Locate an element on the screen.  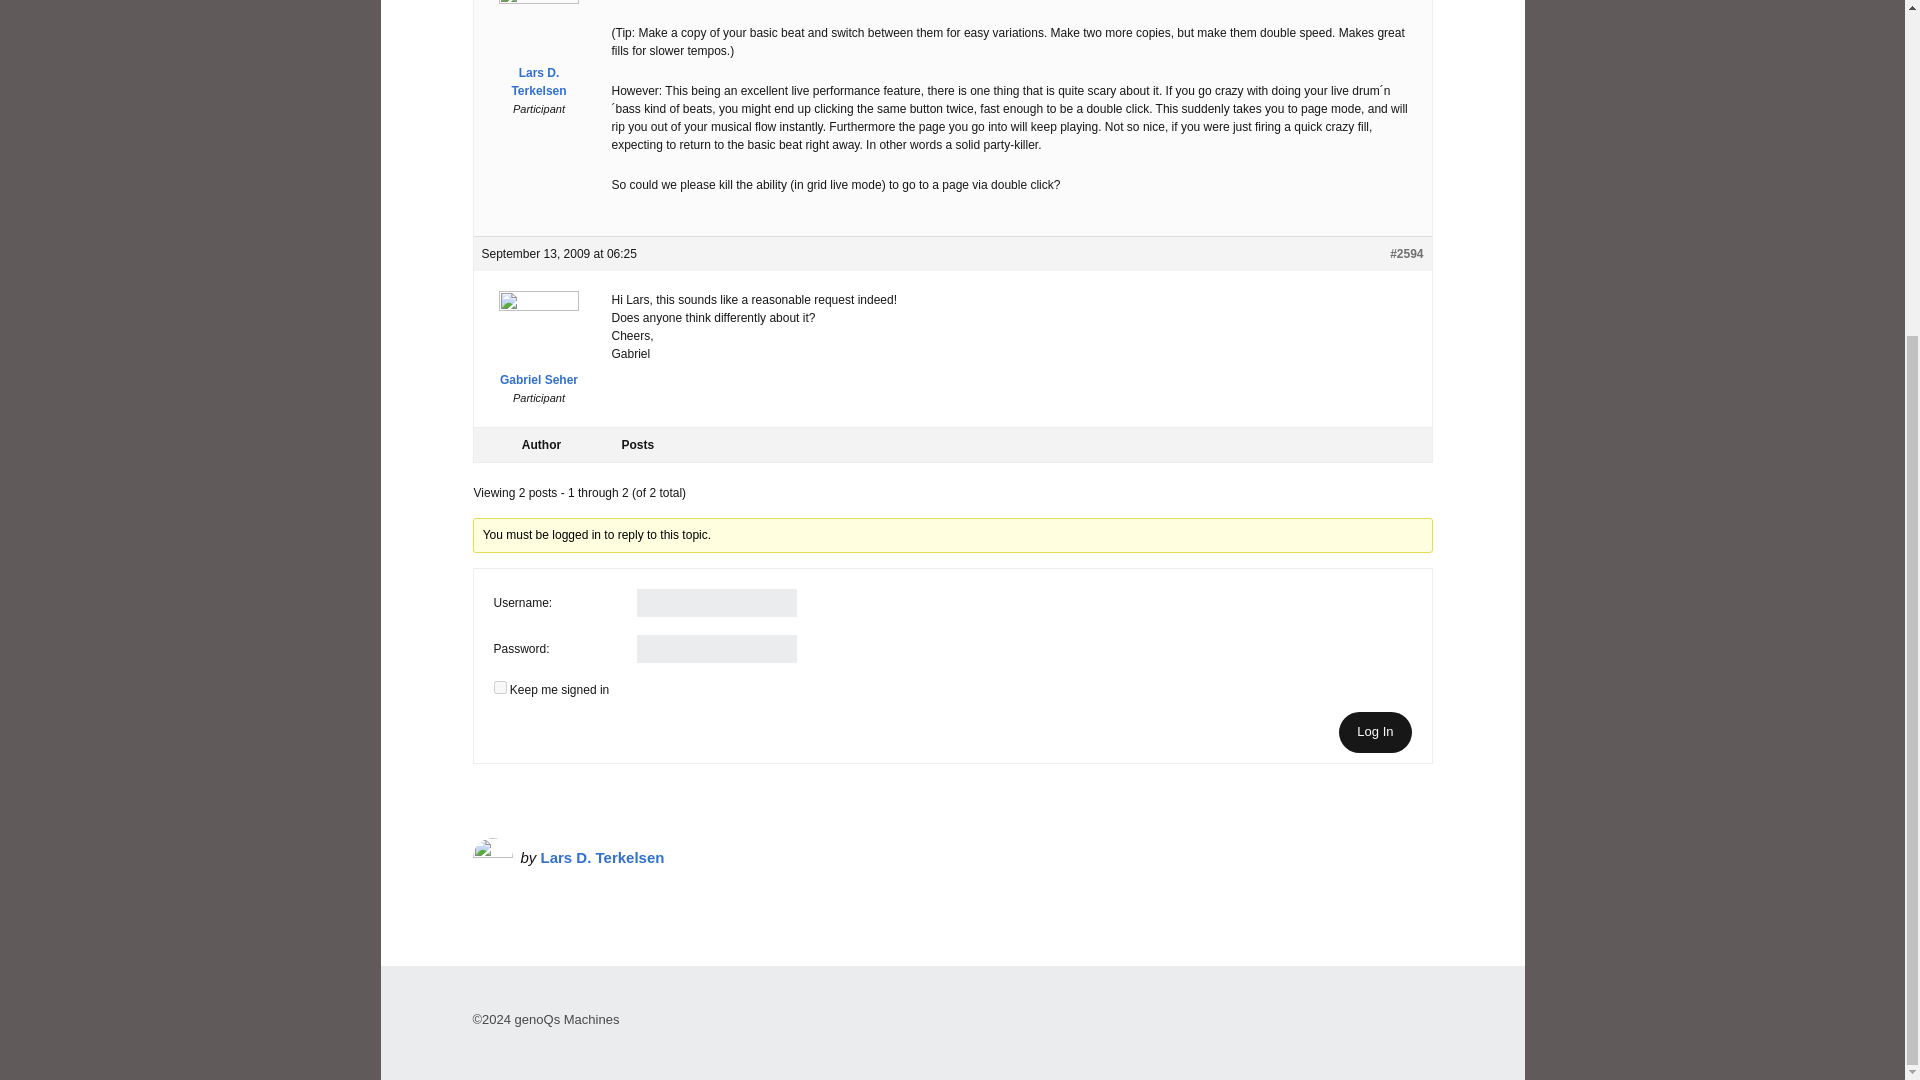
Lars D. Terkelsen is located at coordinates (539, 50).